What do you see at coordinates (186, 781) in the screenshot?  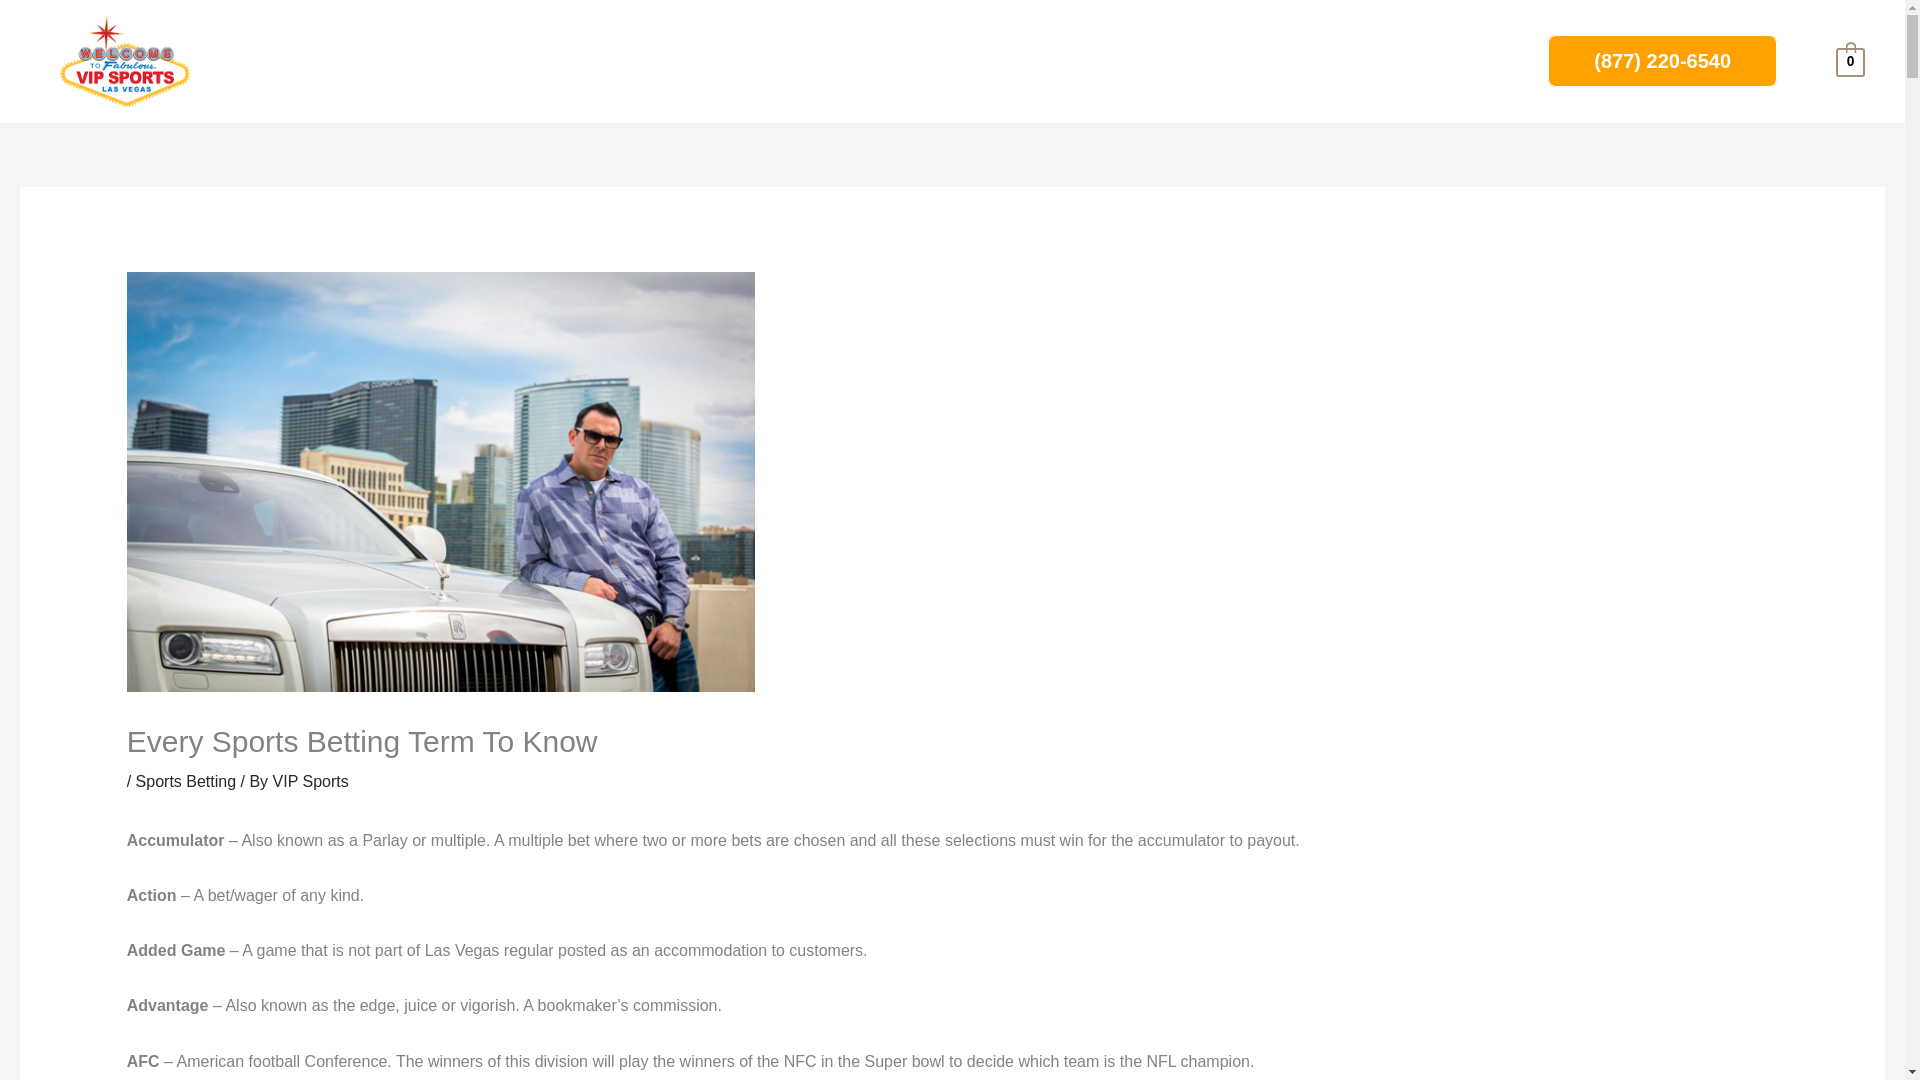 I see `Sports Betting` at bounding box center [186, 781].